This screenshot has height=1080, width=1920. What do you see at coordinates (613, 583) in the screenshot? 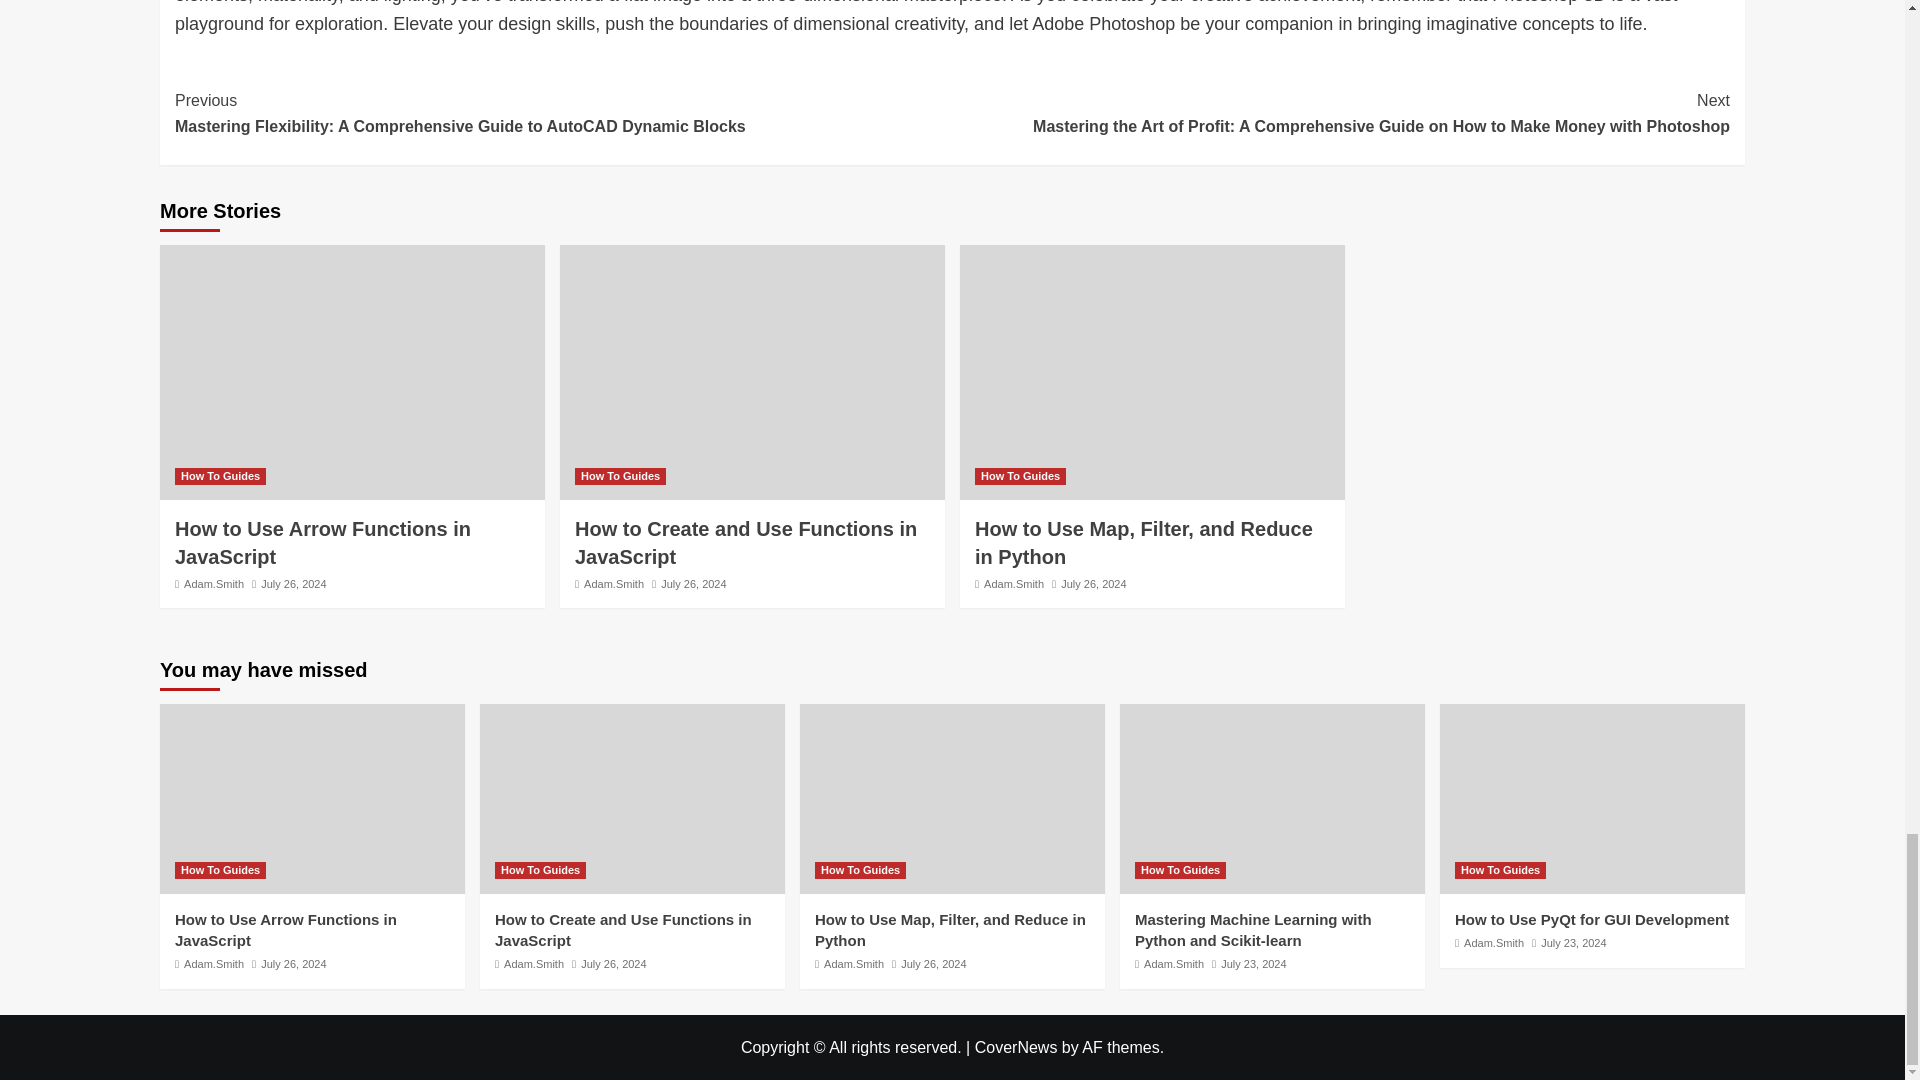
I see `Adam.Smith` at bounding box center [613, 583].